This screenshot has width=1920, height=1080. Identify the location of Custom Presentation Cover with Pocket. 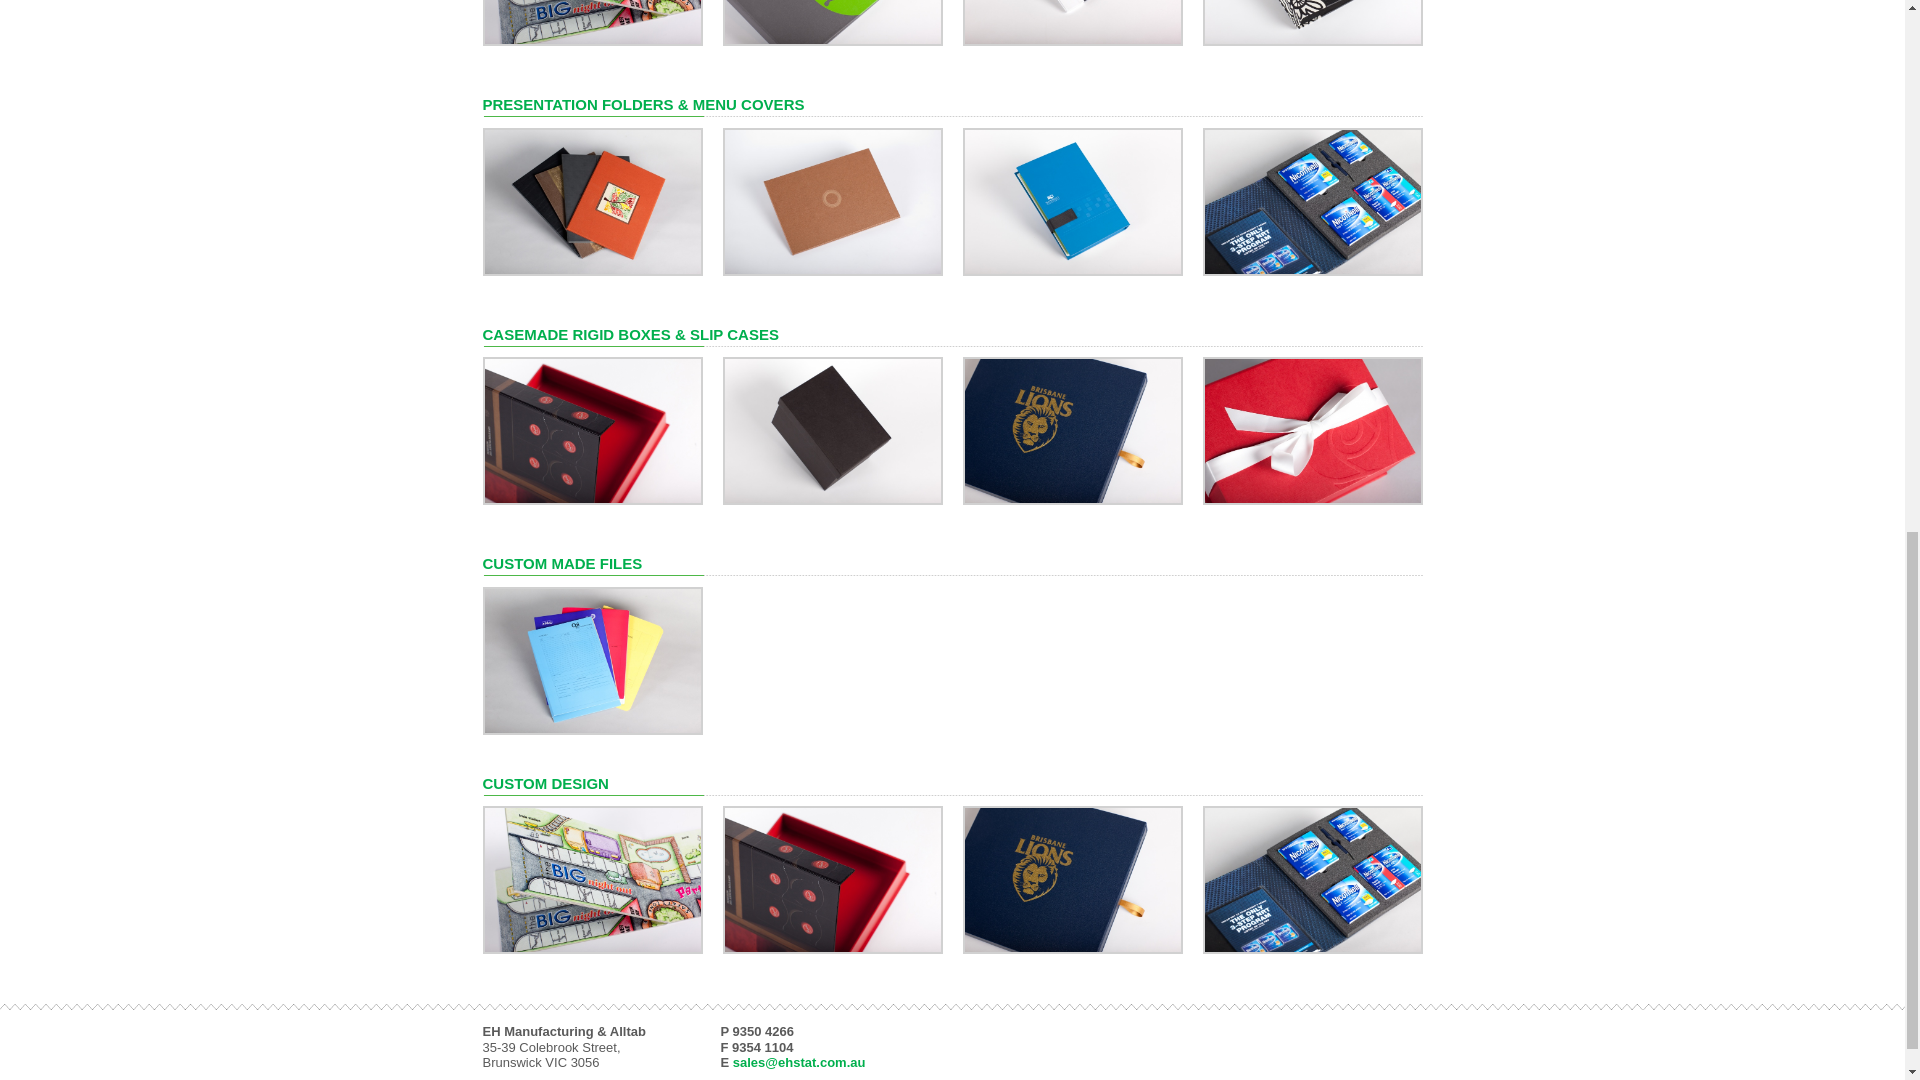
(1072, 200).